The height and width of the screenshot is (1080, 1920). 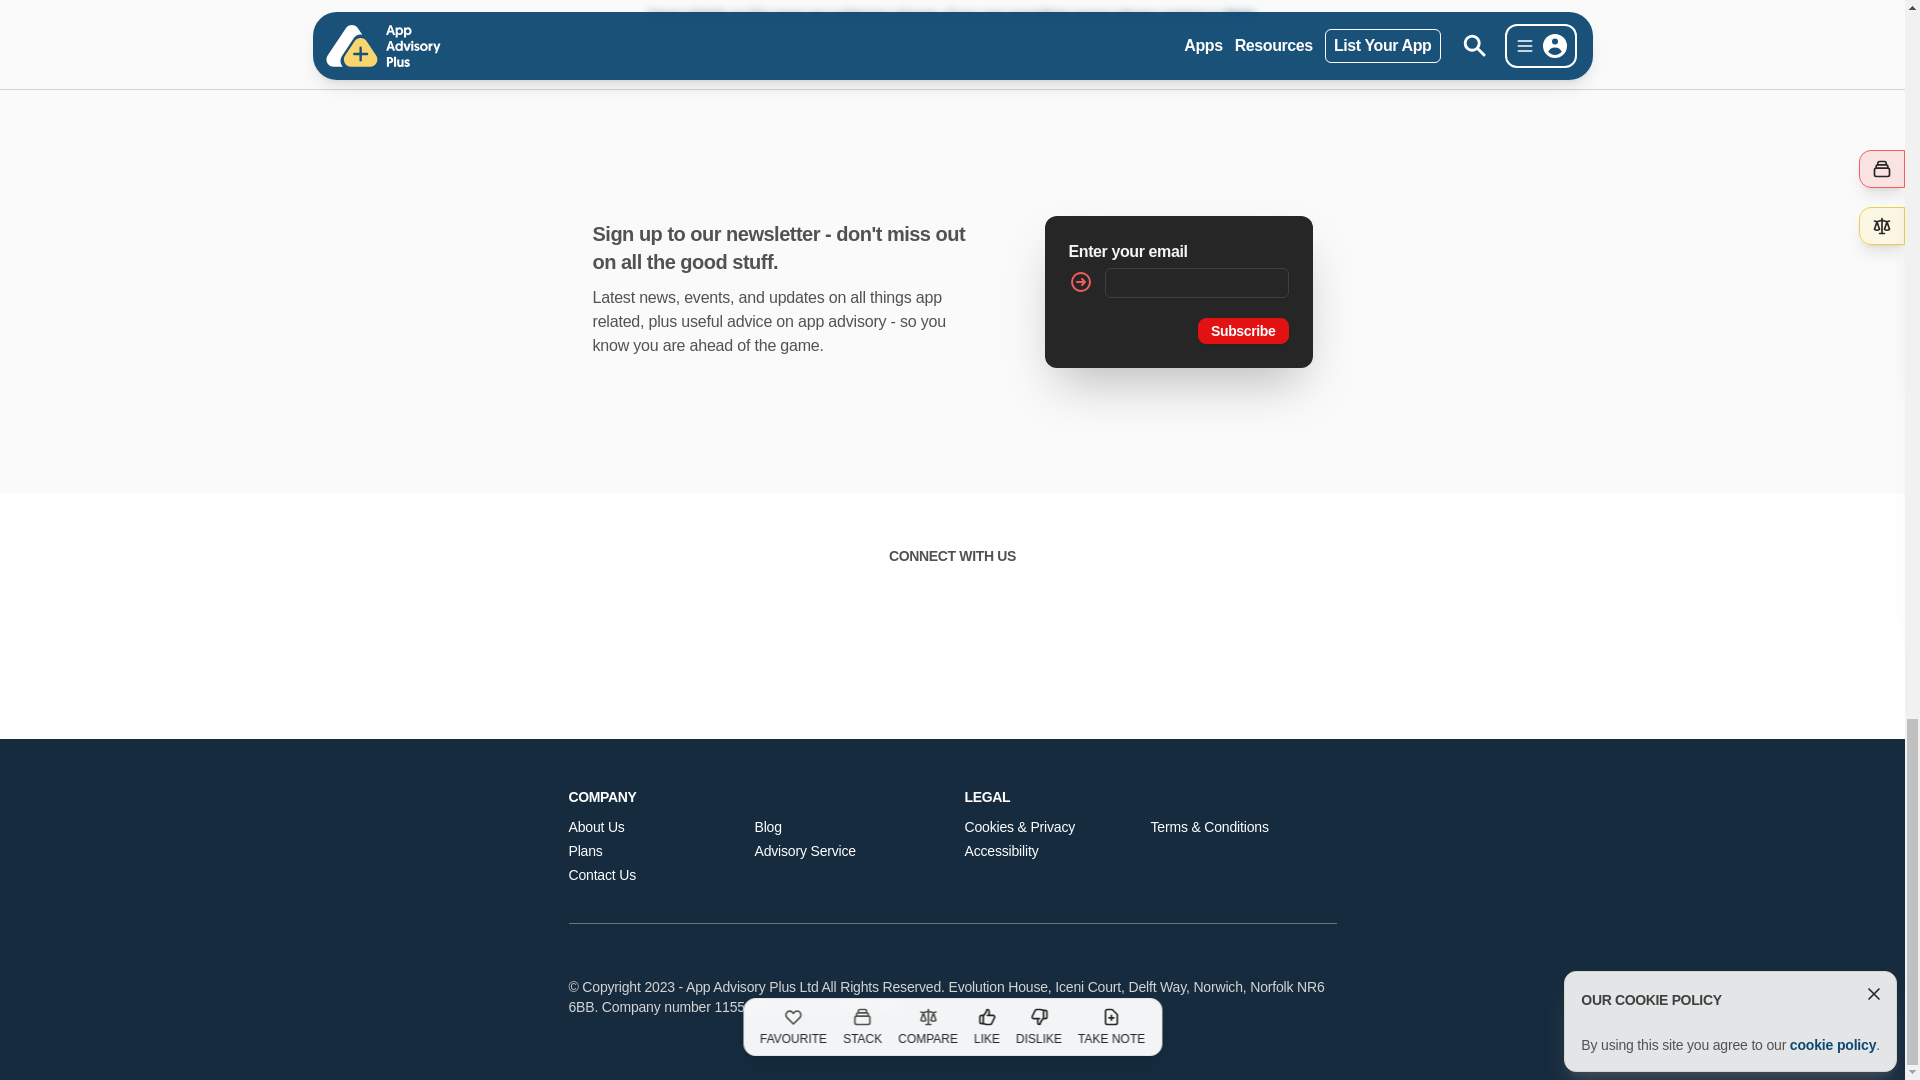 I want to click on here, so click(x=1238, y=15).